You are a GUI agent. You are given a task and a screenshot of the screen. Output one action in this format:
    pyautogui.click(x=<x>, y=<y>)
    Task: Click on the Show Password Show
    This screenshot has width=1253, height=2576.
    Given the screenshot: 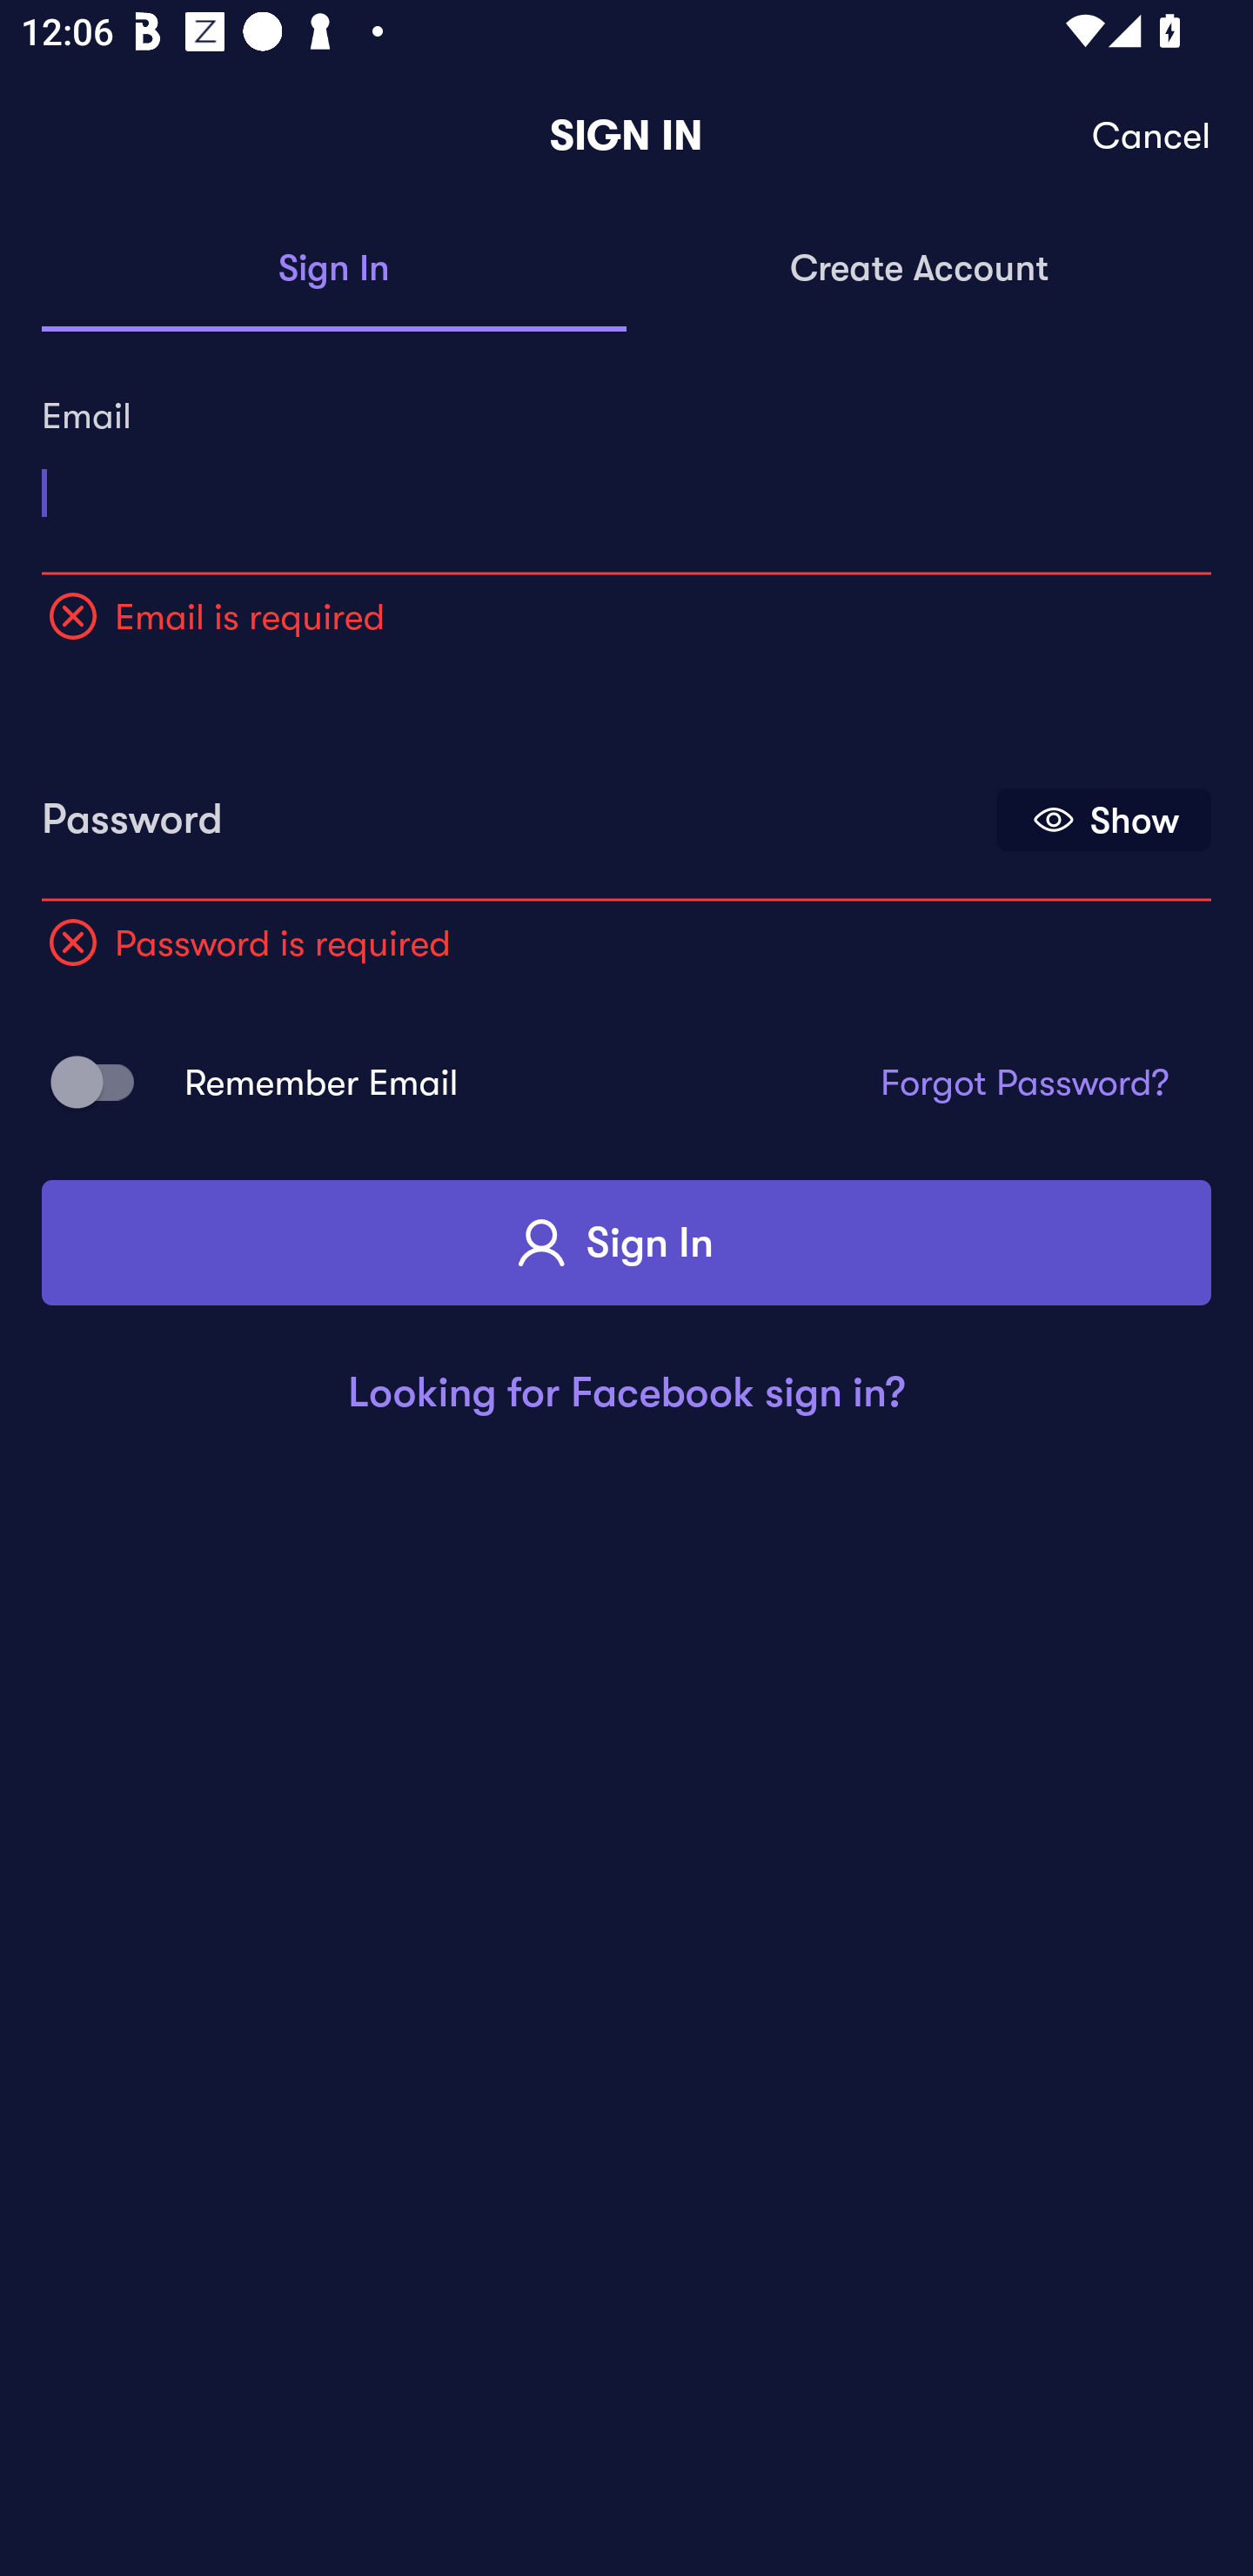 What is the action you would take?
    pyautogui.click(x=1103, y=820)
    